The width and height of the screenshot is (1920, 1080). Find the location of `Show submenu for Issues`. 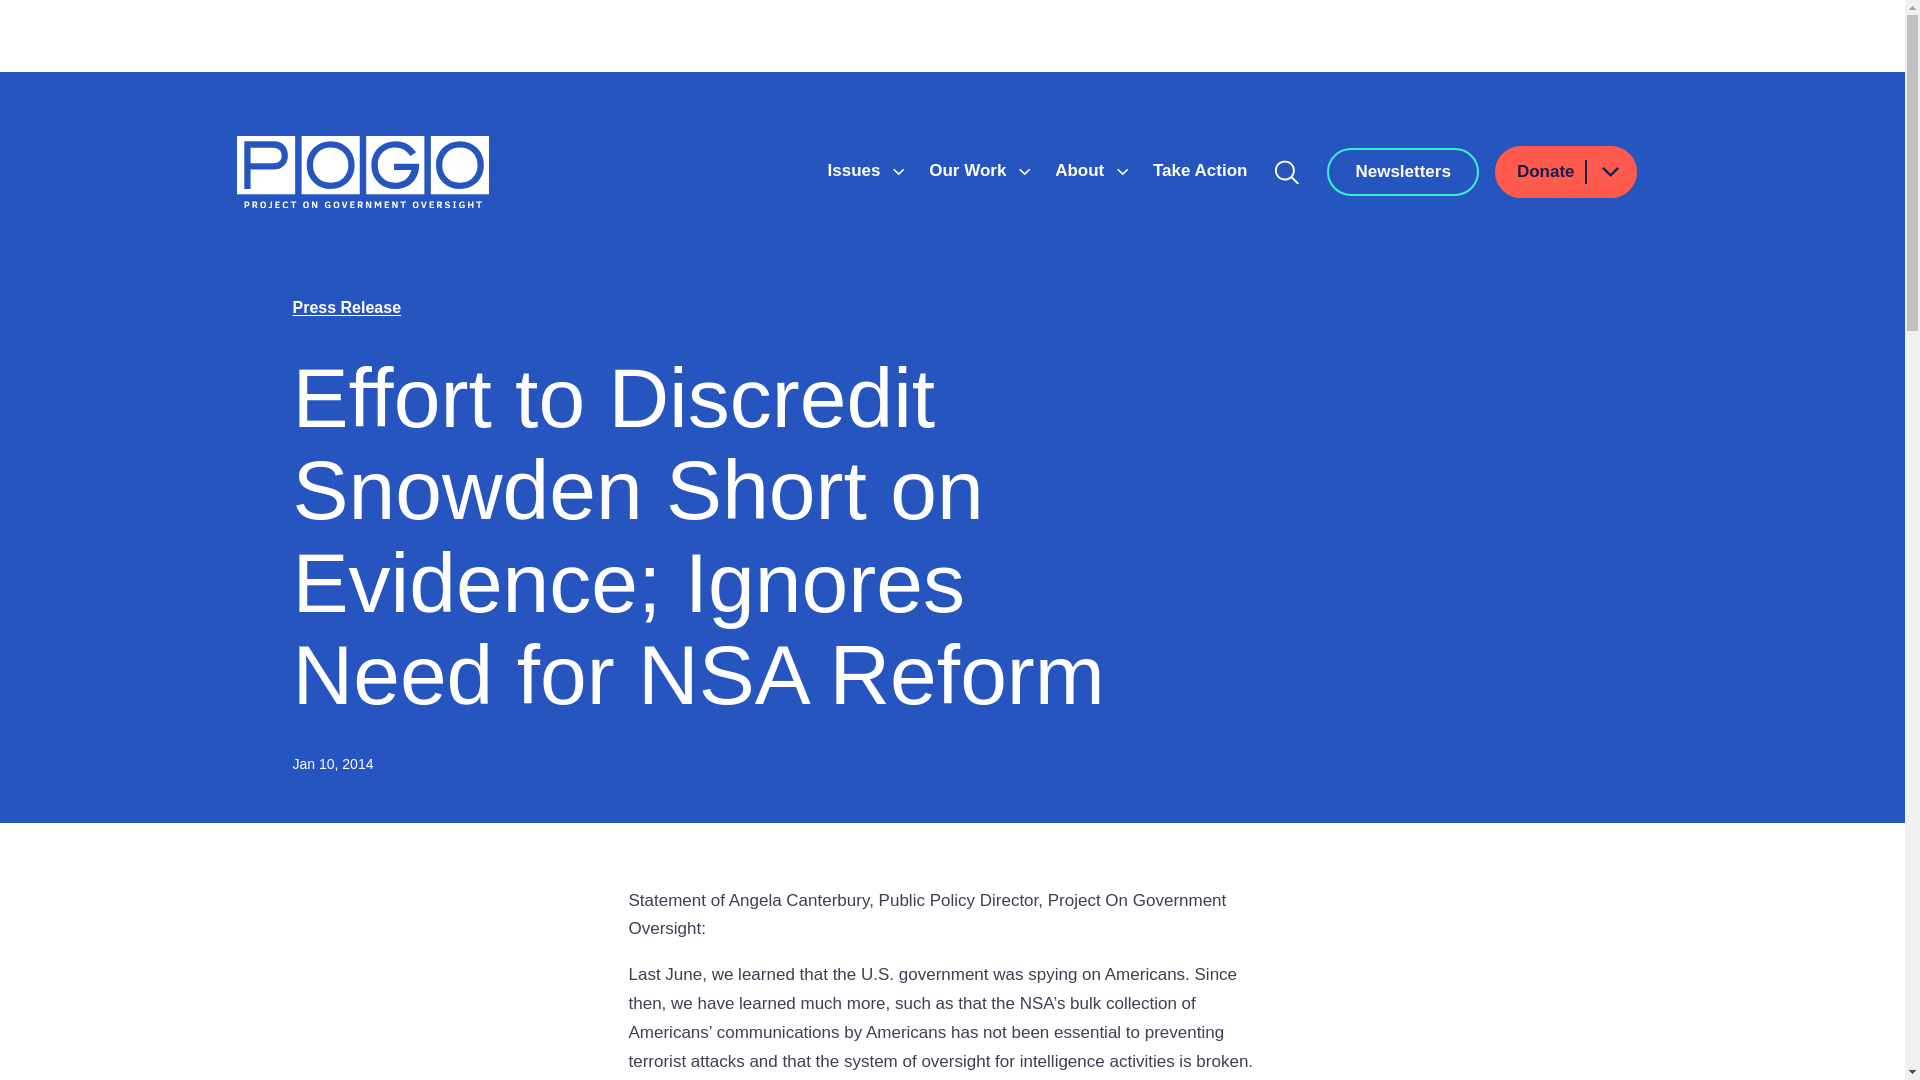

Show submenu for Issues is located at coordinates (898, 172).